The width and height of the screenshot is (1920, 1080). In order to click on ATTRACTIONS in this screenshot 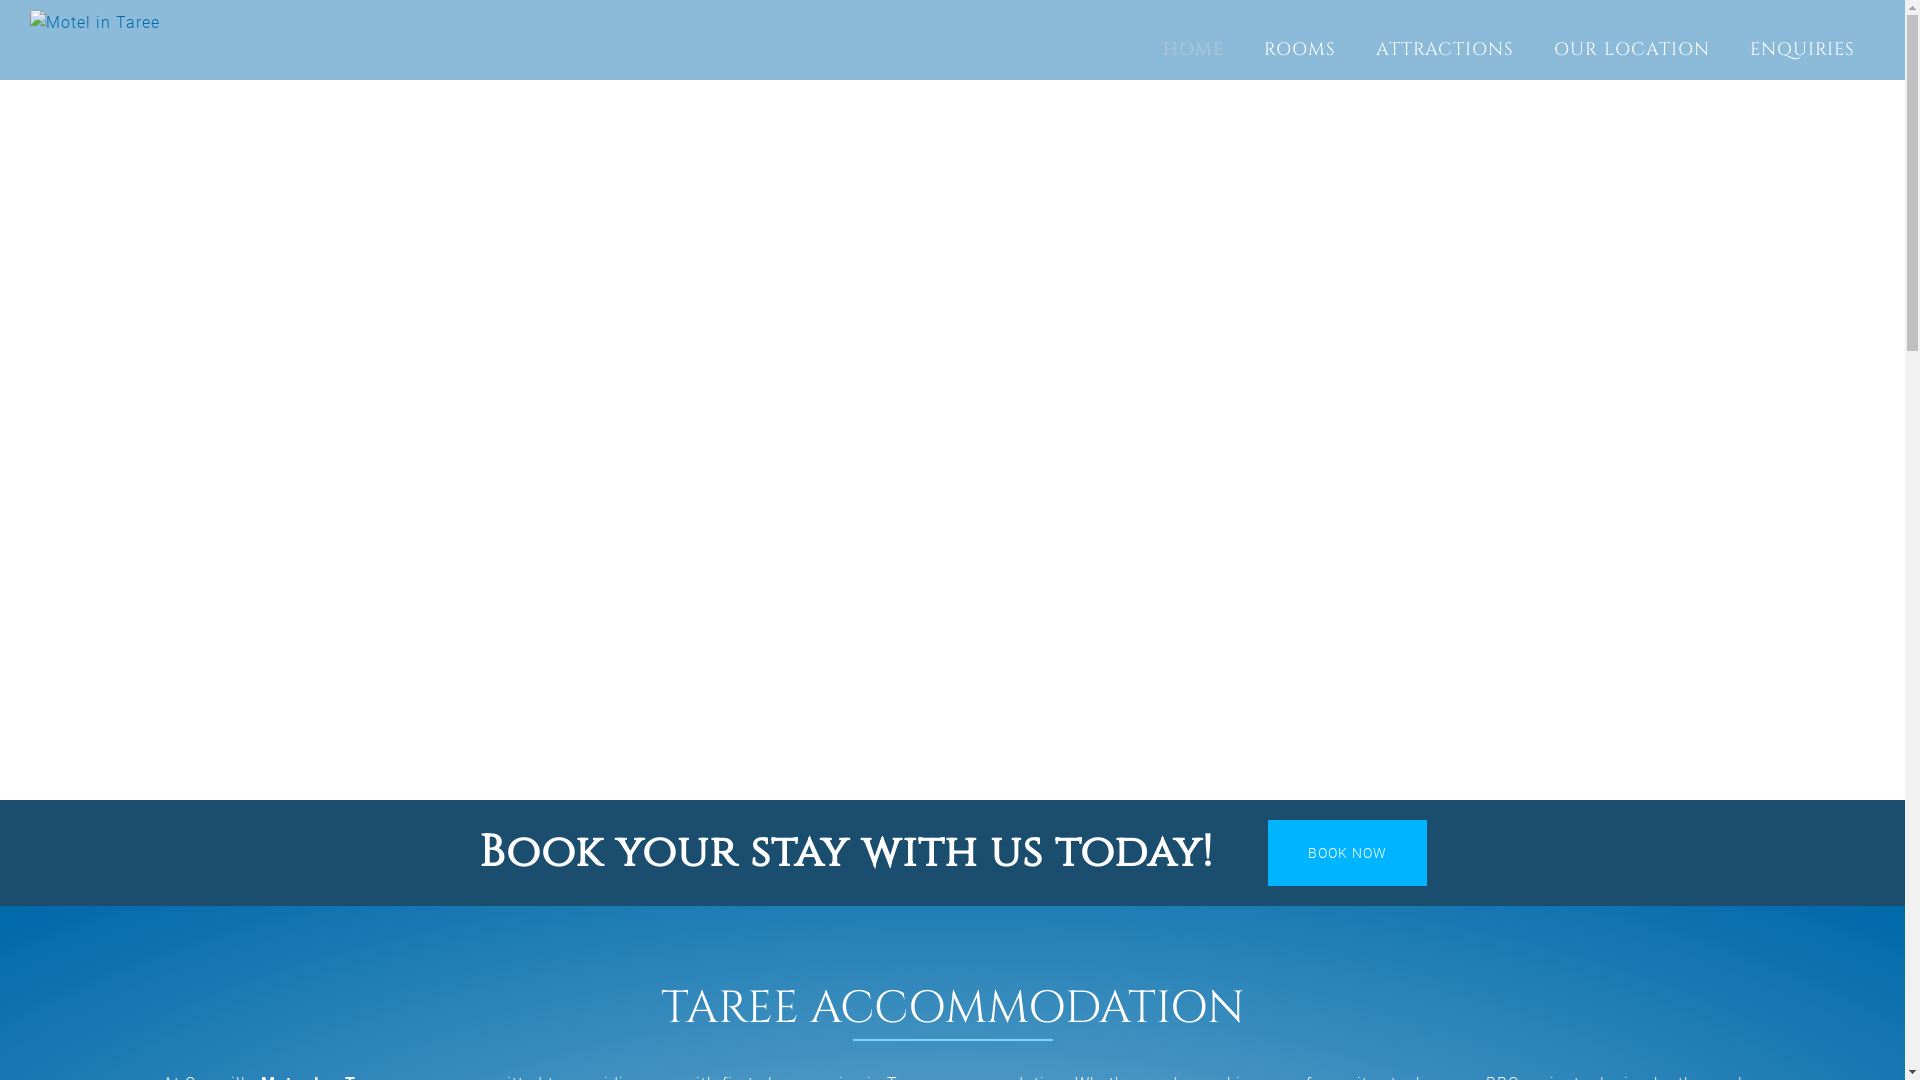, I will do `click(1445, 50)`.